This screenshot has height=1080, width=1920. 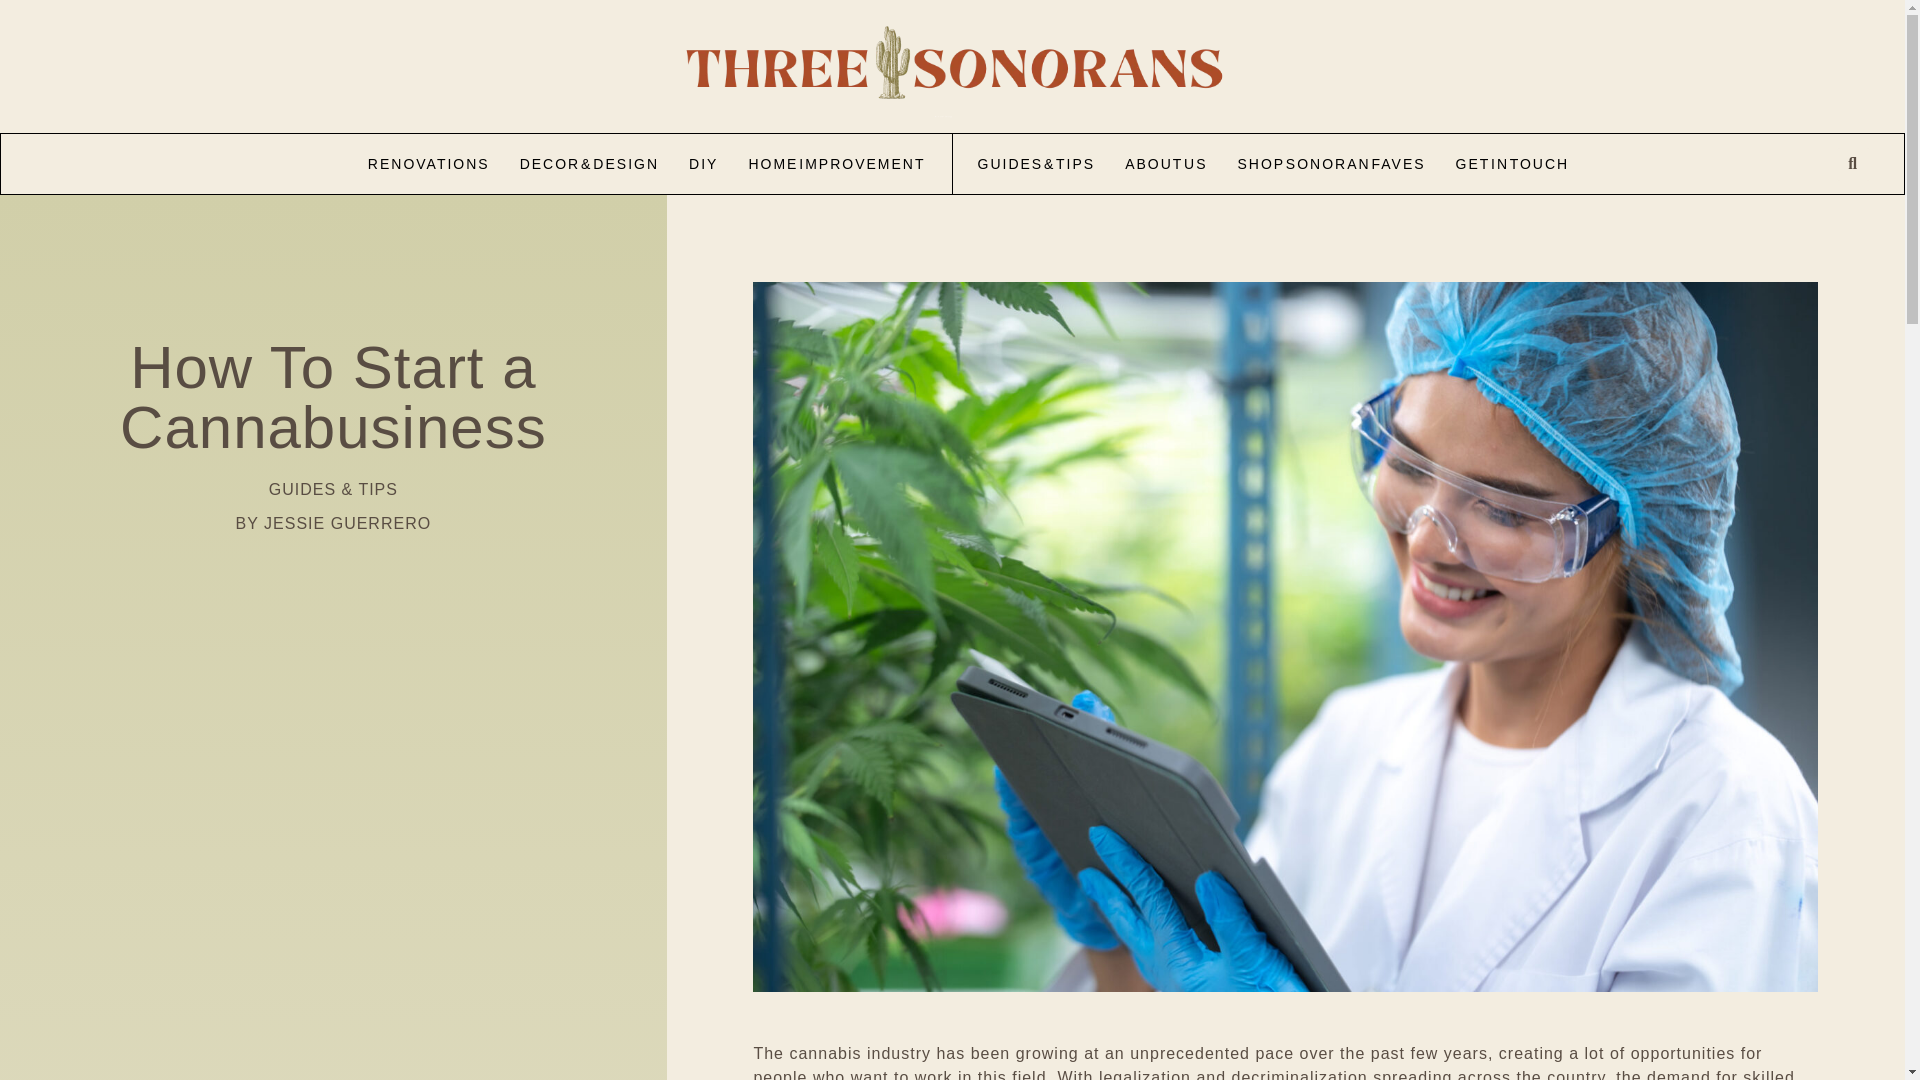 What do you see at coordinates (428, 164) in the screenshot?
I see `RENOVATIONS` at bounding box center [428, 164].